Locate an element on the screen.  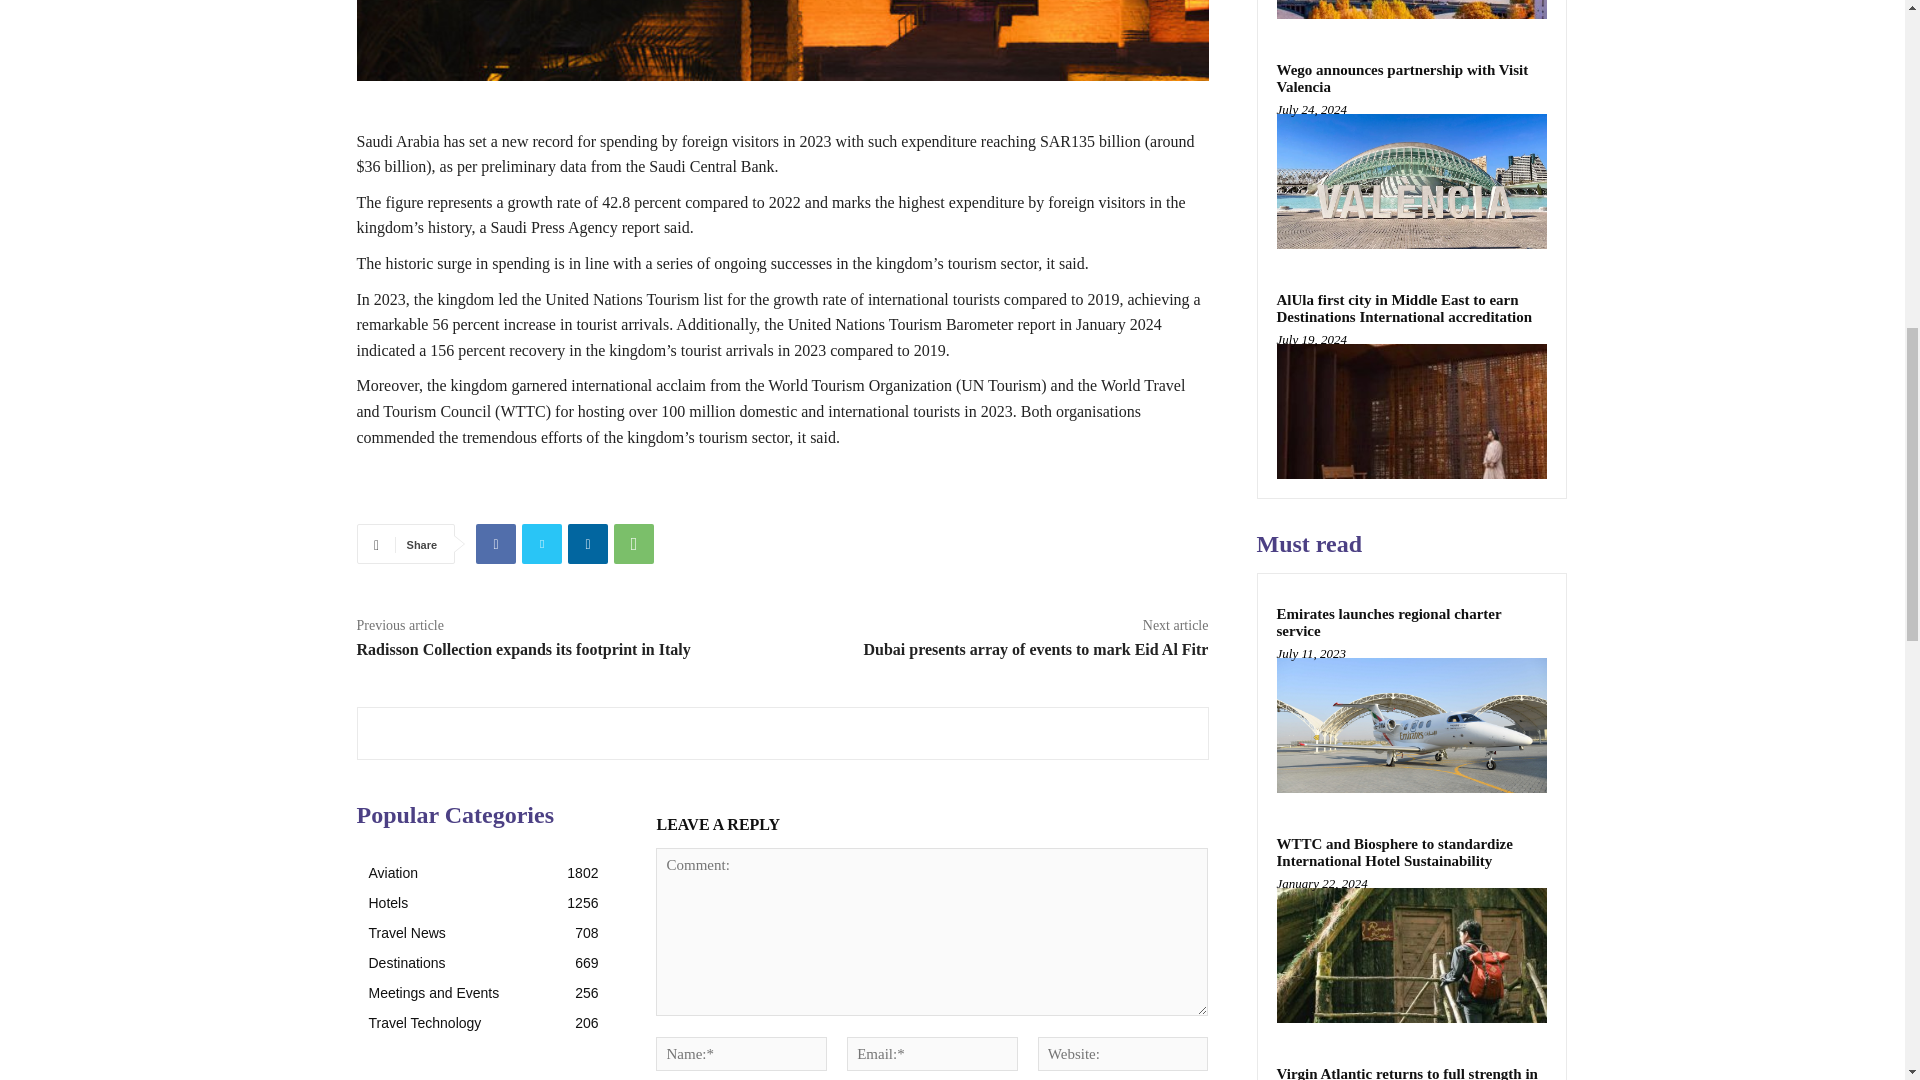
Linkedin is located at coordinates (588, 543).